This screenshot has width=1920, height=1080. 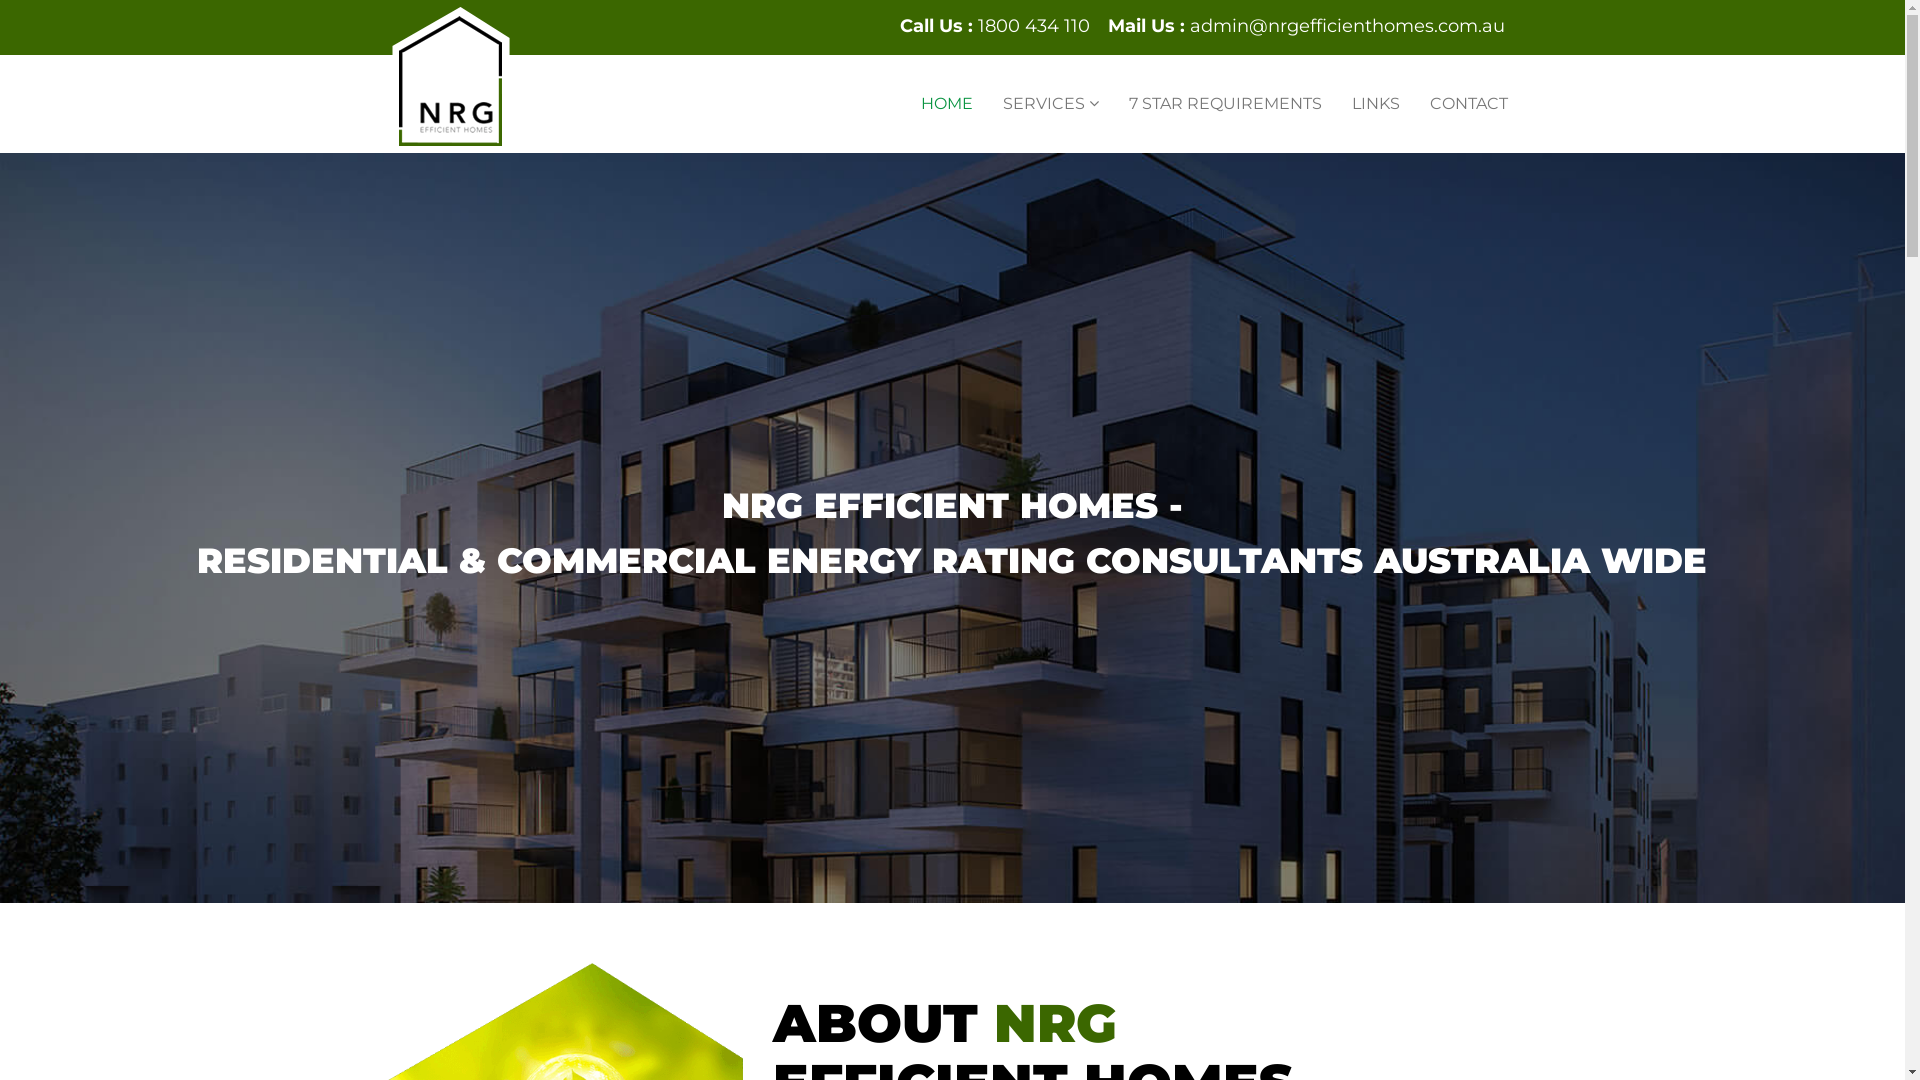 I want to click on SERVICES, so click(x=1050, y=104).